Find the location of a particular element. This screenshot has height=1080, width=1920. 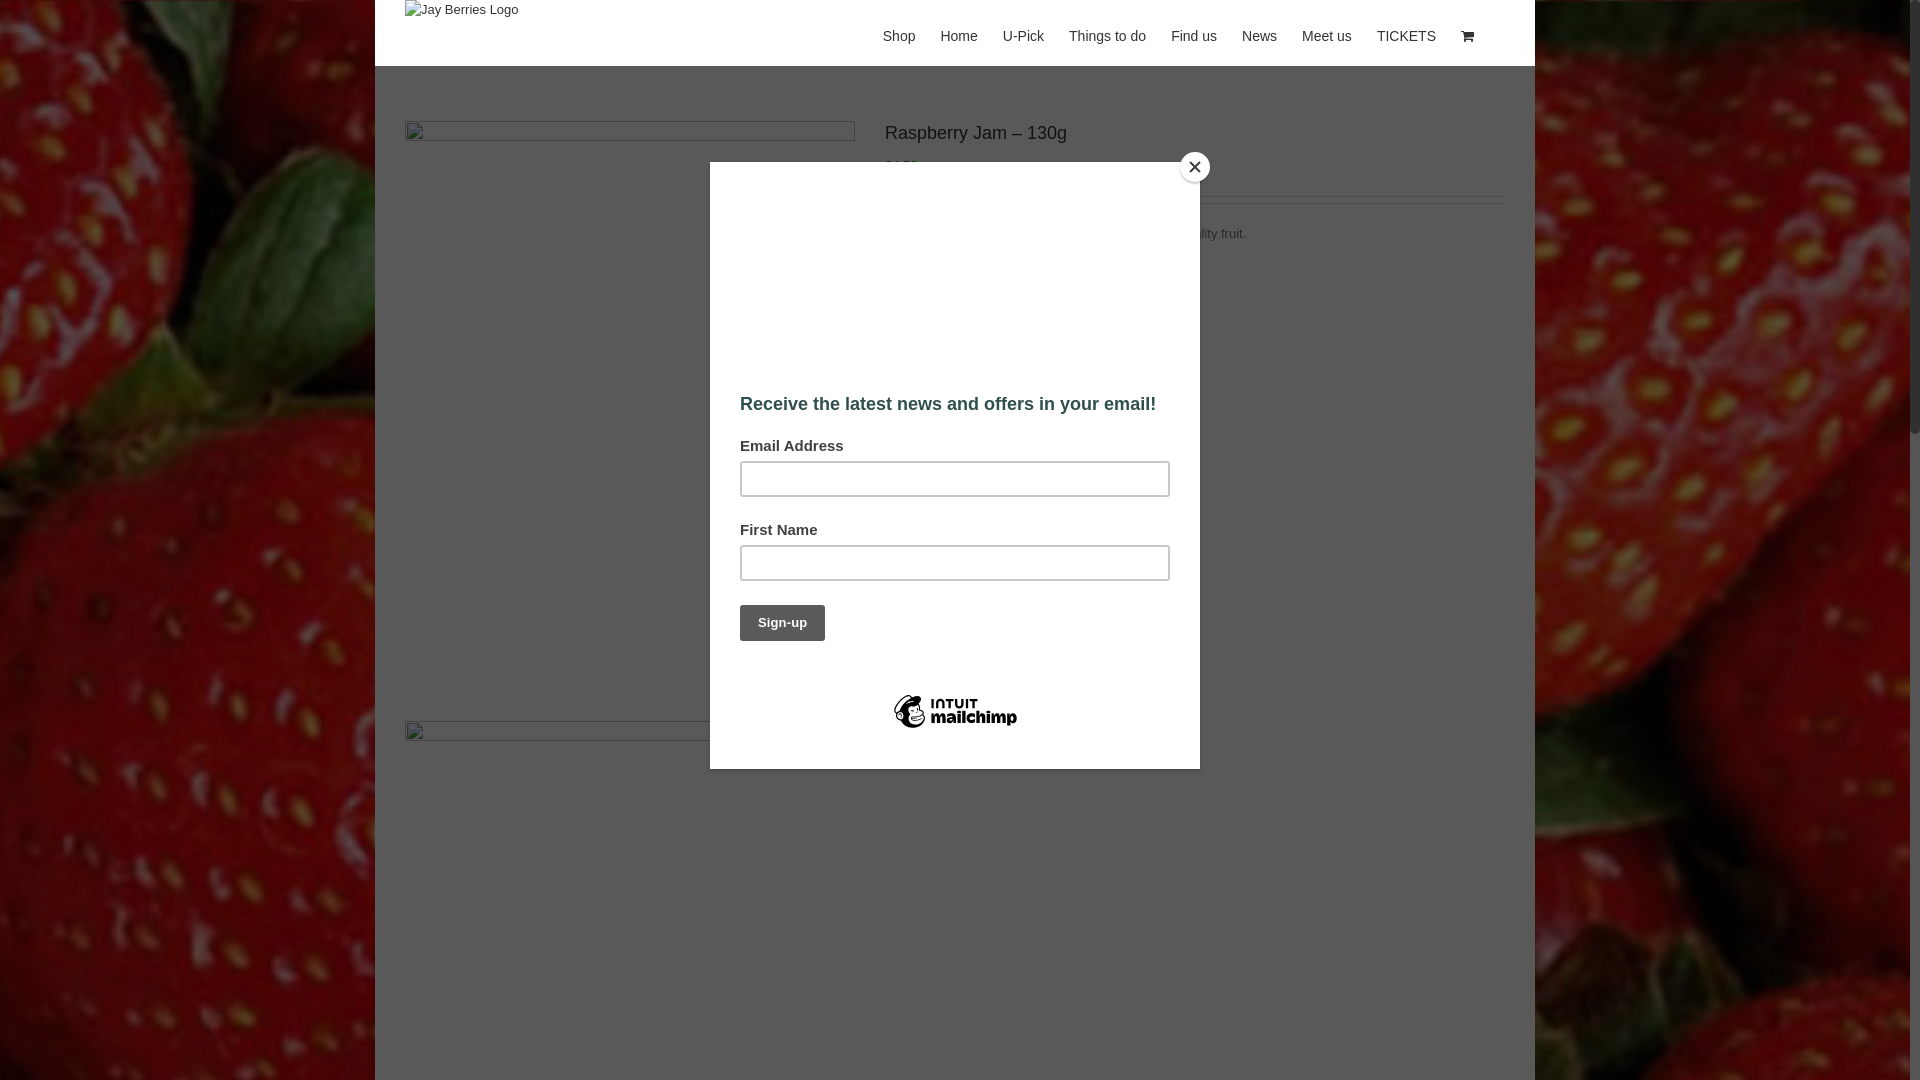

Find us is located at coordinates (1194, 33).